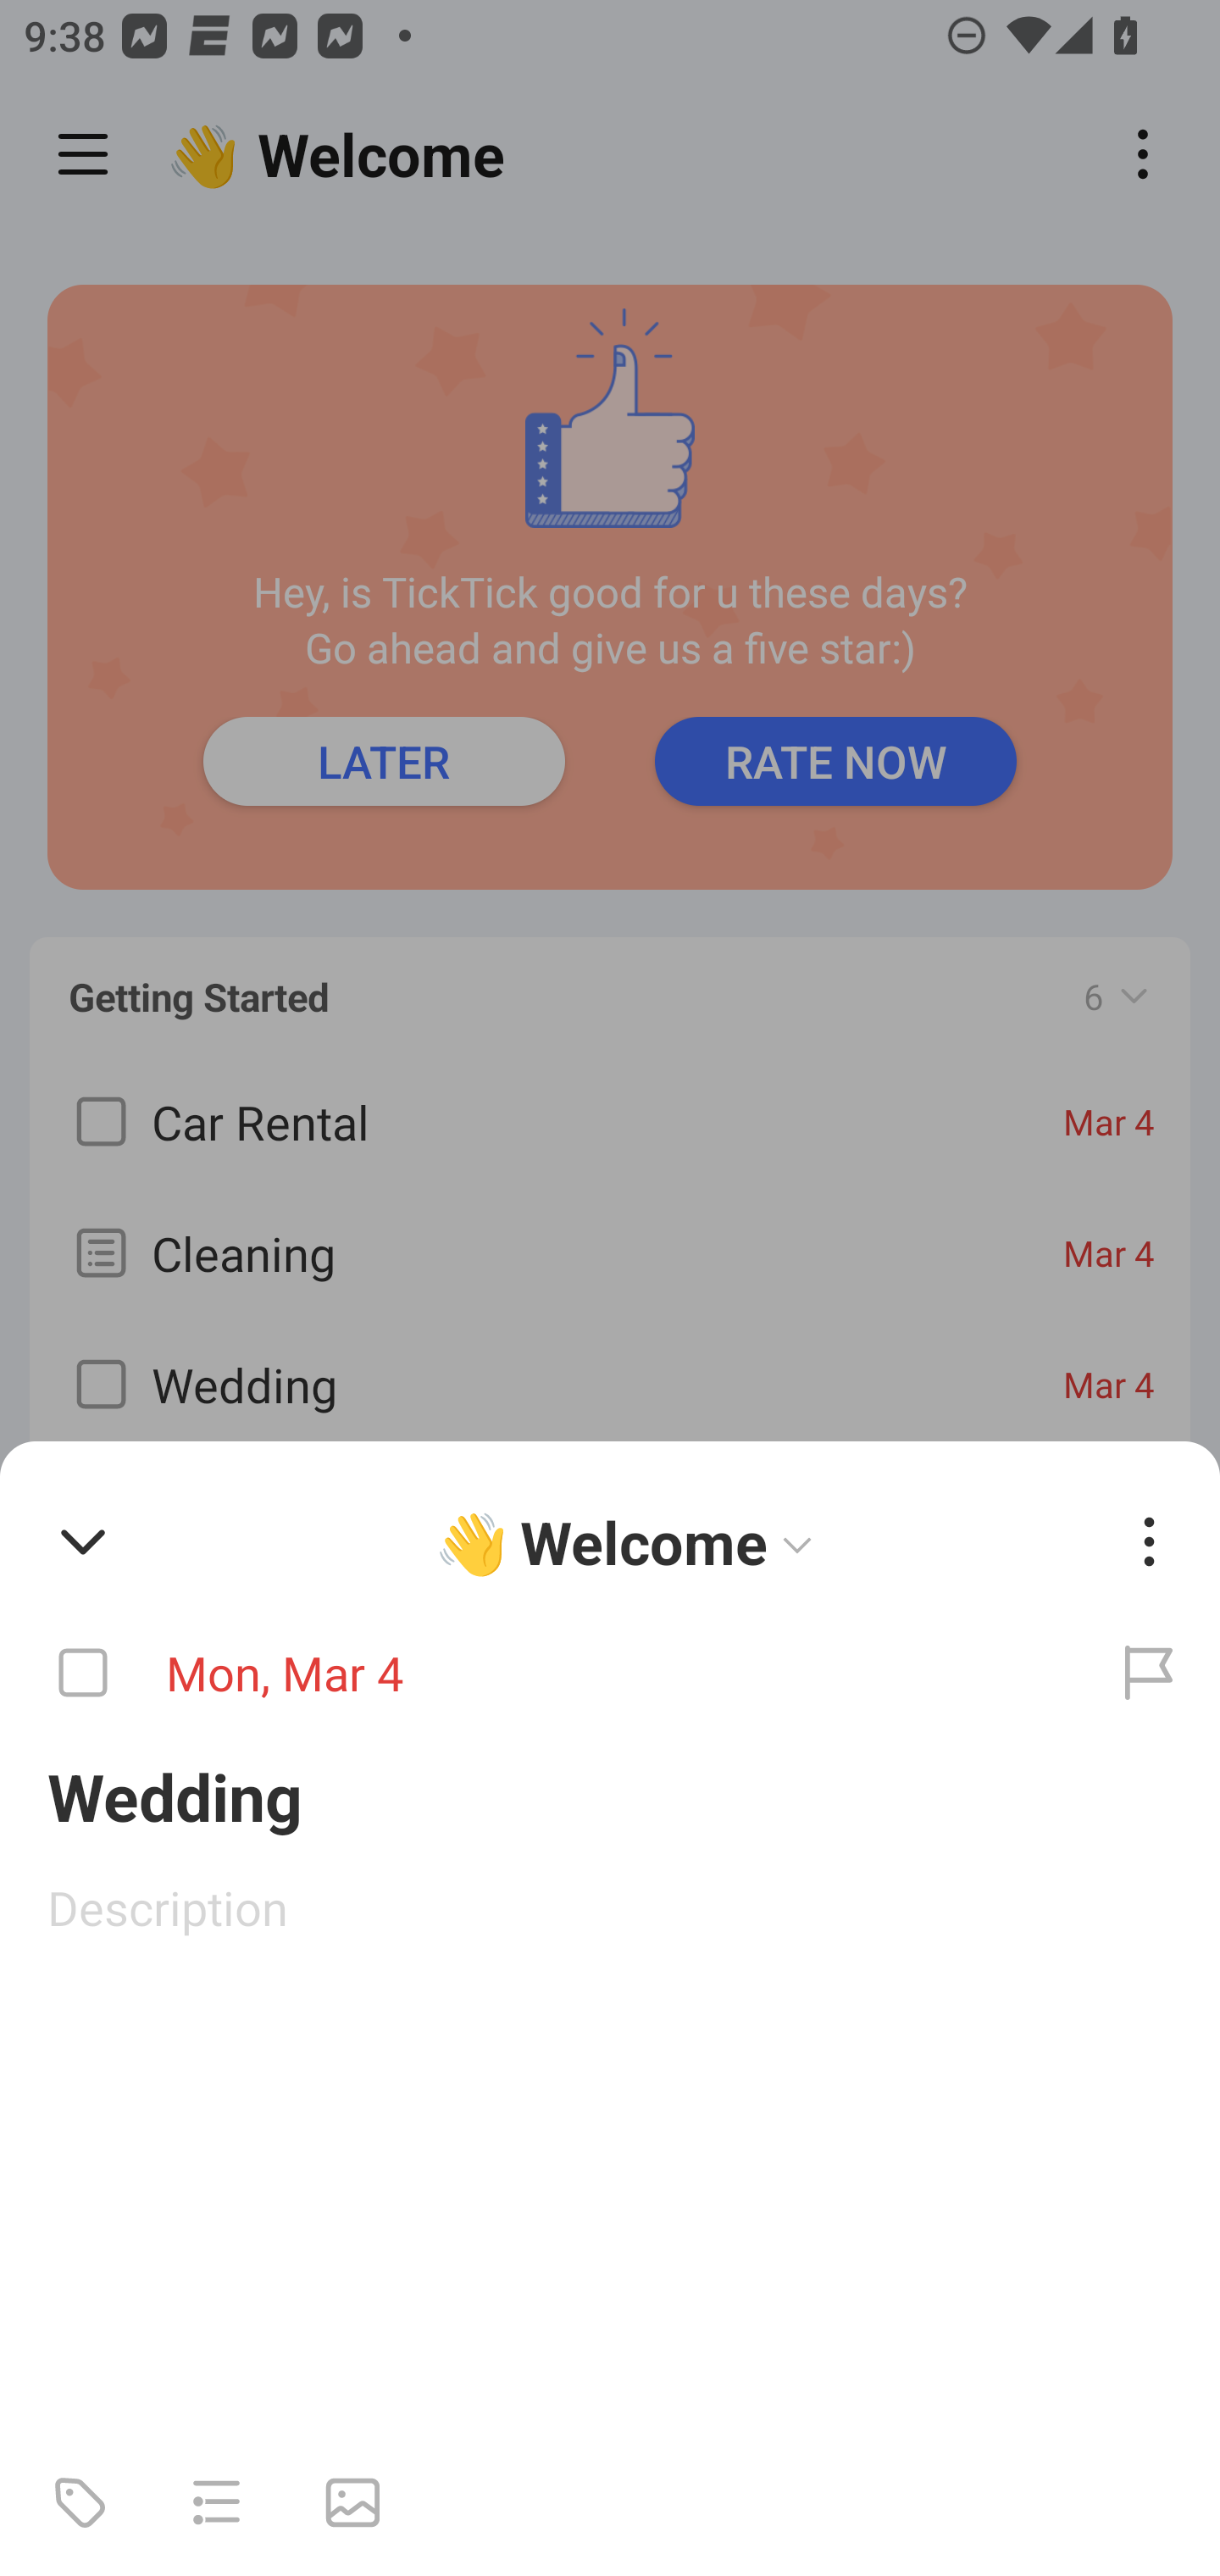  What do you see at coordinates (630, 1541) in the screenshot?
I see `👋 Welcome` at bounding box center [630, 1541].